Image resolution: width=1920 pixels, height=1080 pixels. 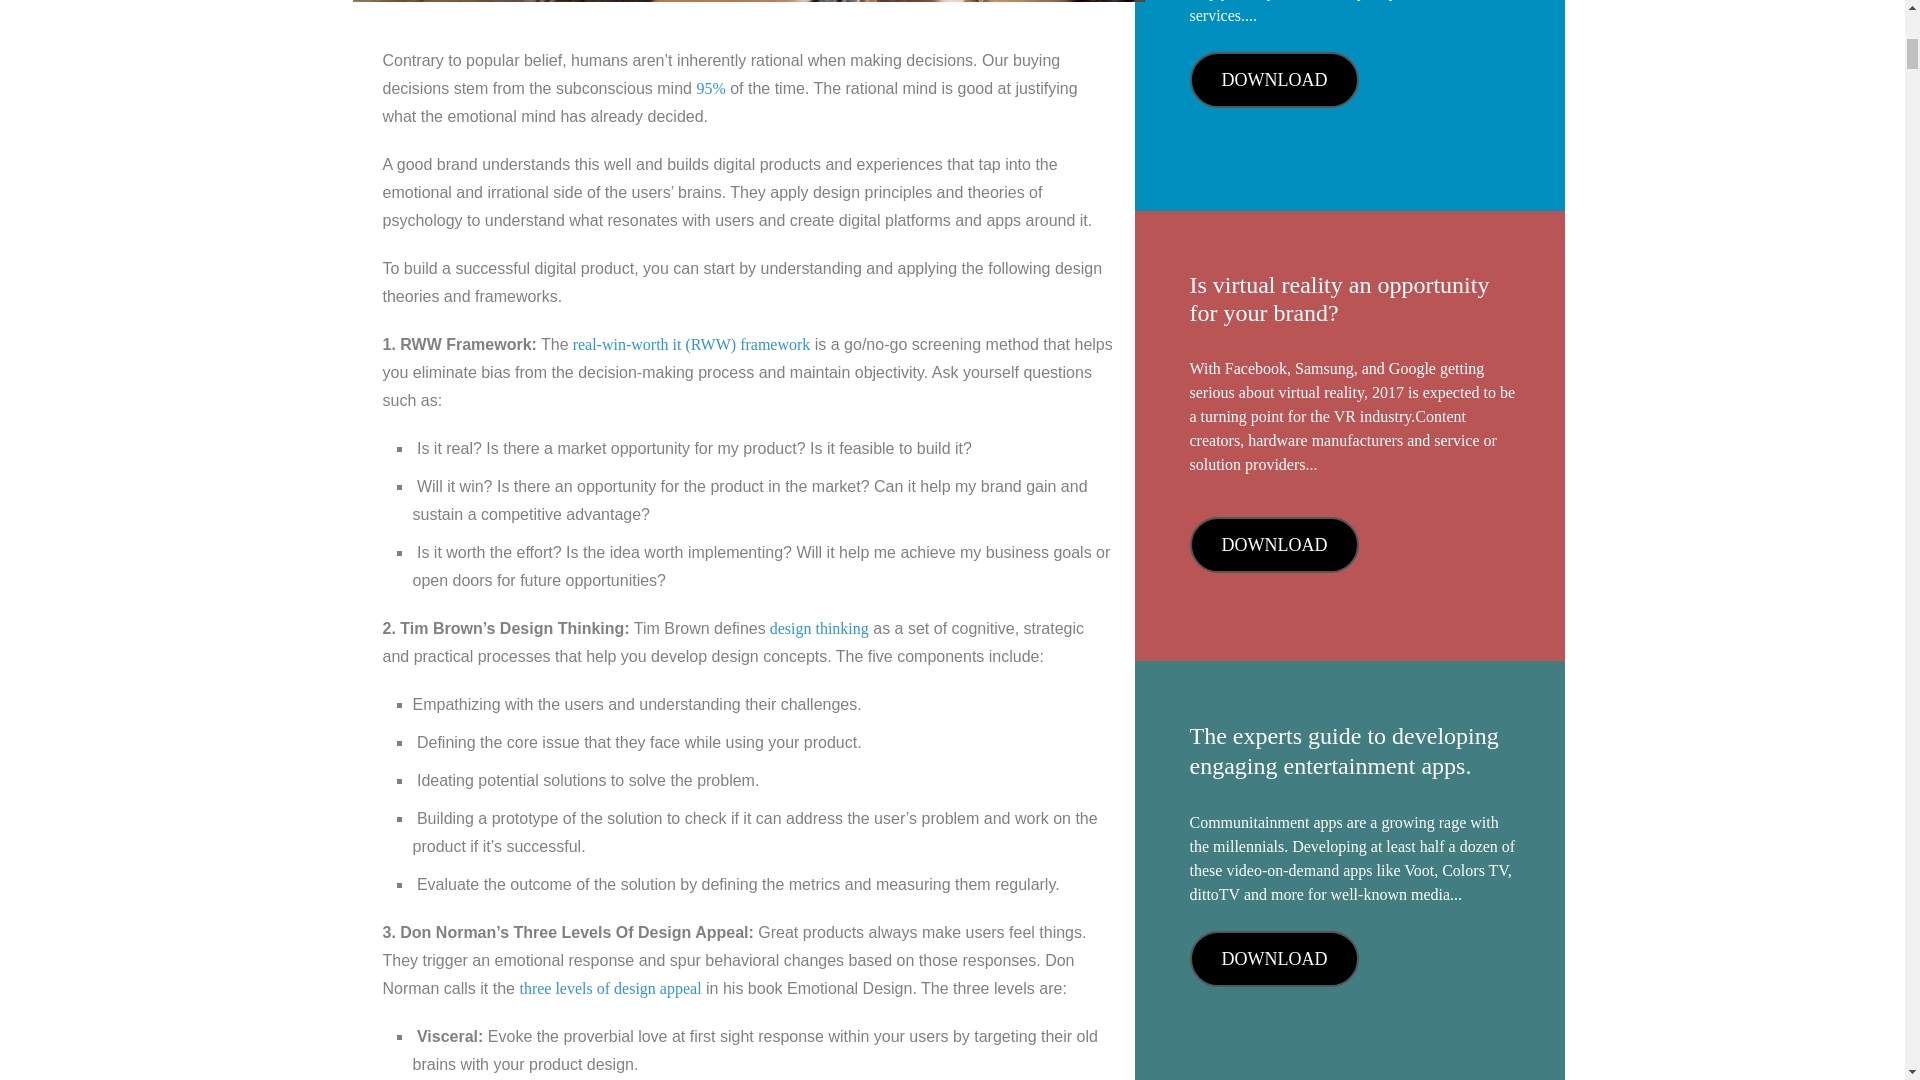 What do you see at coordinates (818, 628) in the screenshot?
I see ` design thinking` at bounding box center [818, 628].